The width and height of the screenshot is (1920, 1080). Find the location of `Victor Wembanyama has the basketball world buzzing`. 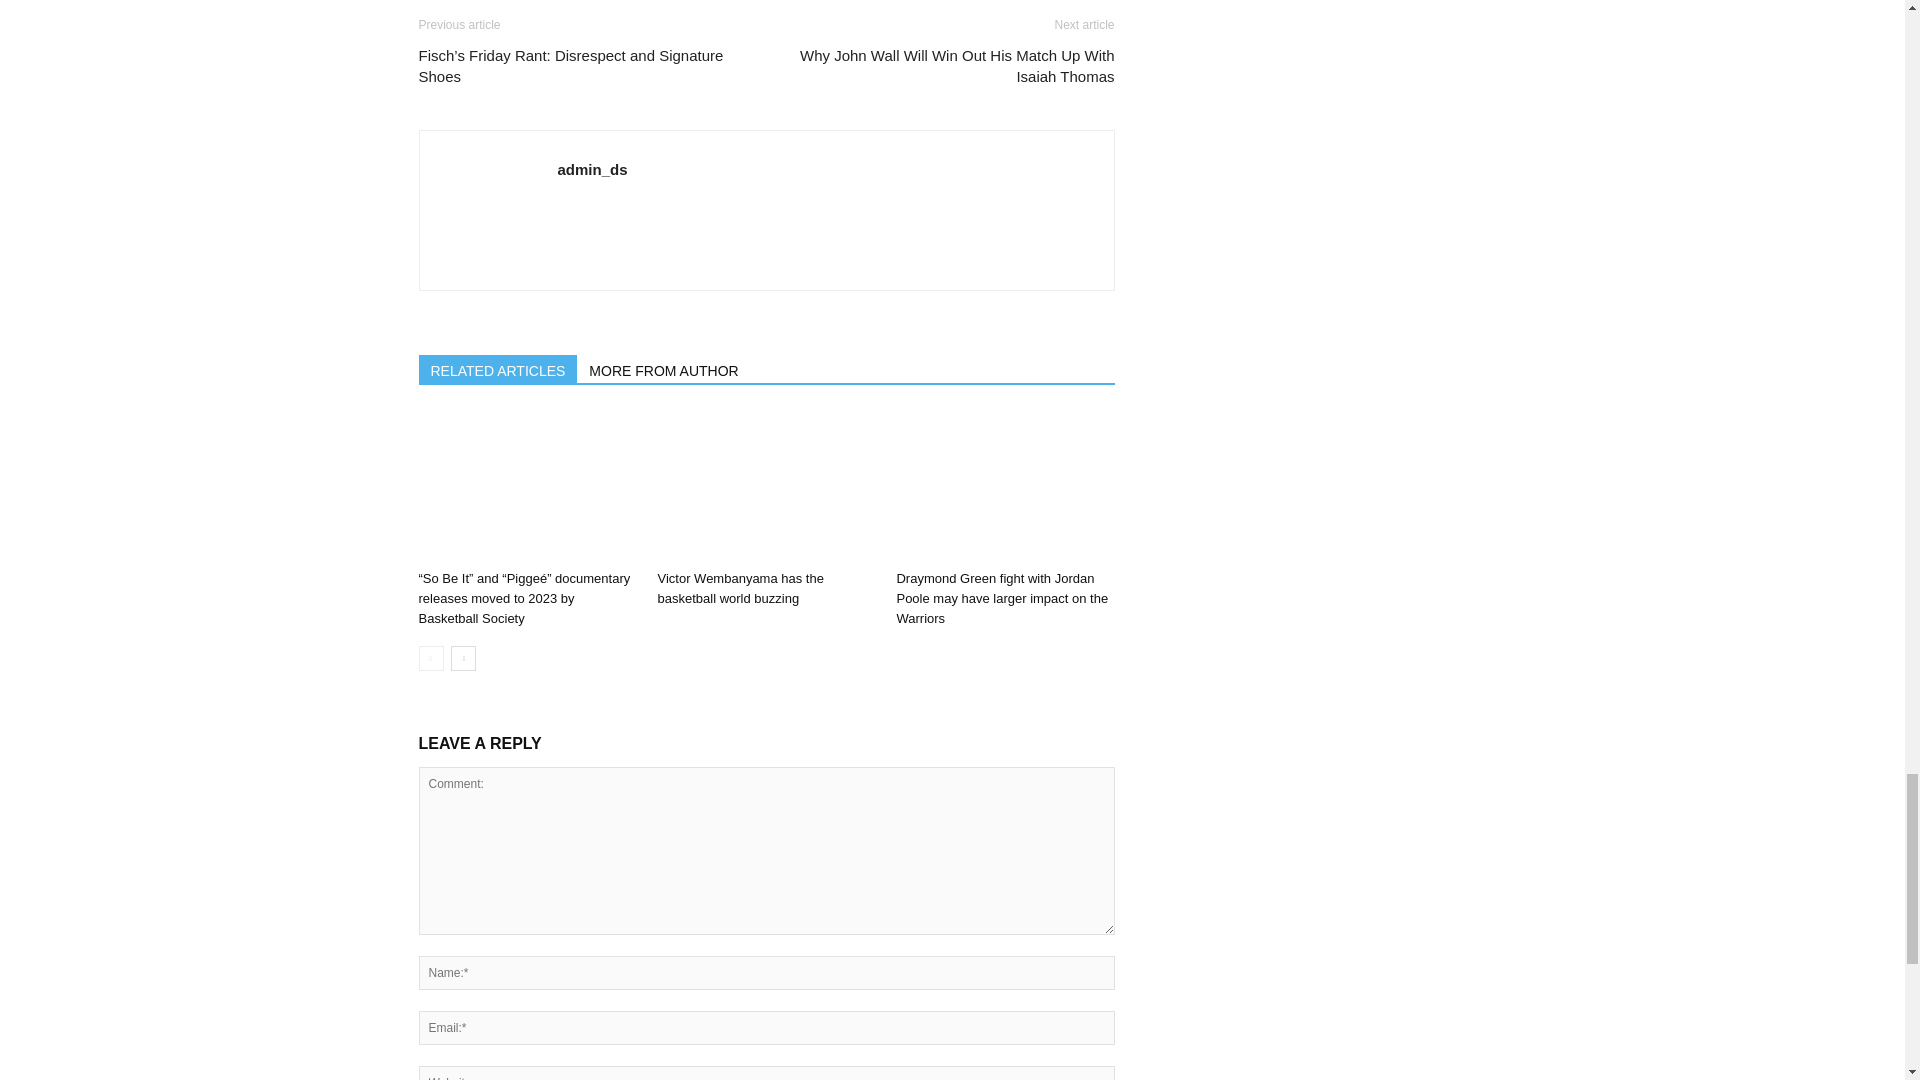

Victor Wembanyama has the basketball world buzzing is located at coordinates (766, 486).